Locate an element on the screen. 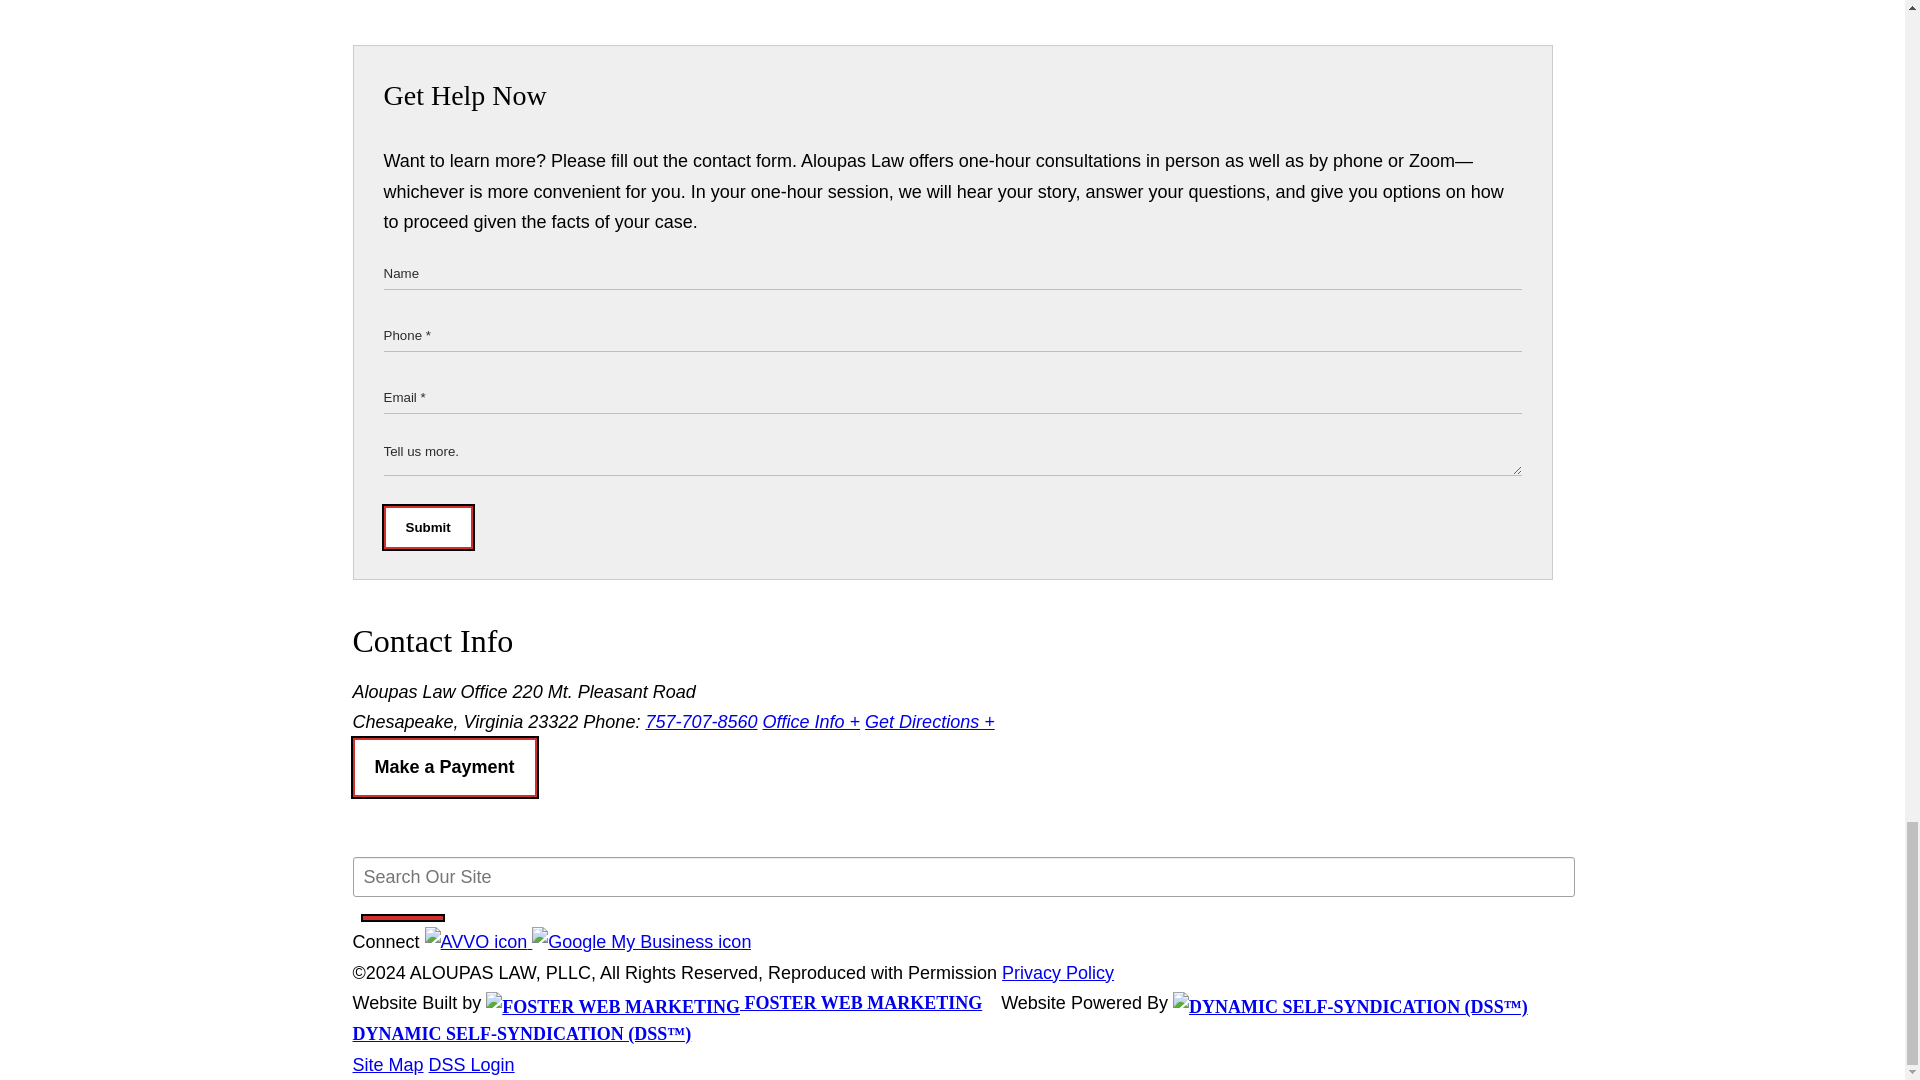  Search is located at coordinates (402, 918).